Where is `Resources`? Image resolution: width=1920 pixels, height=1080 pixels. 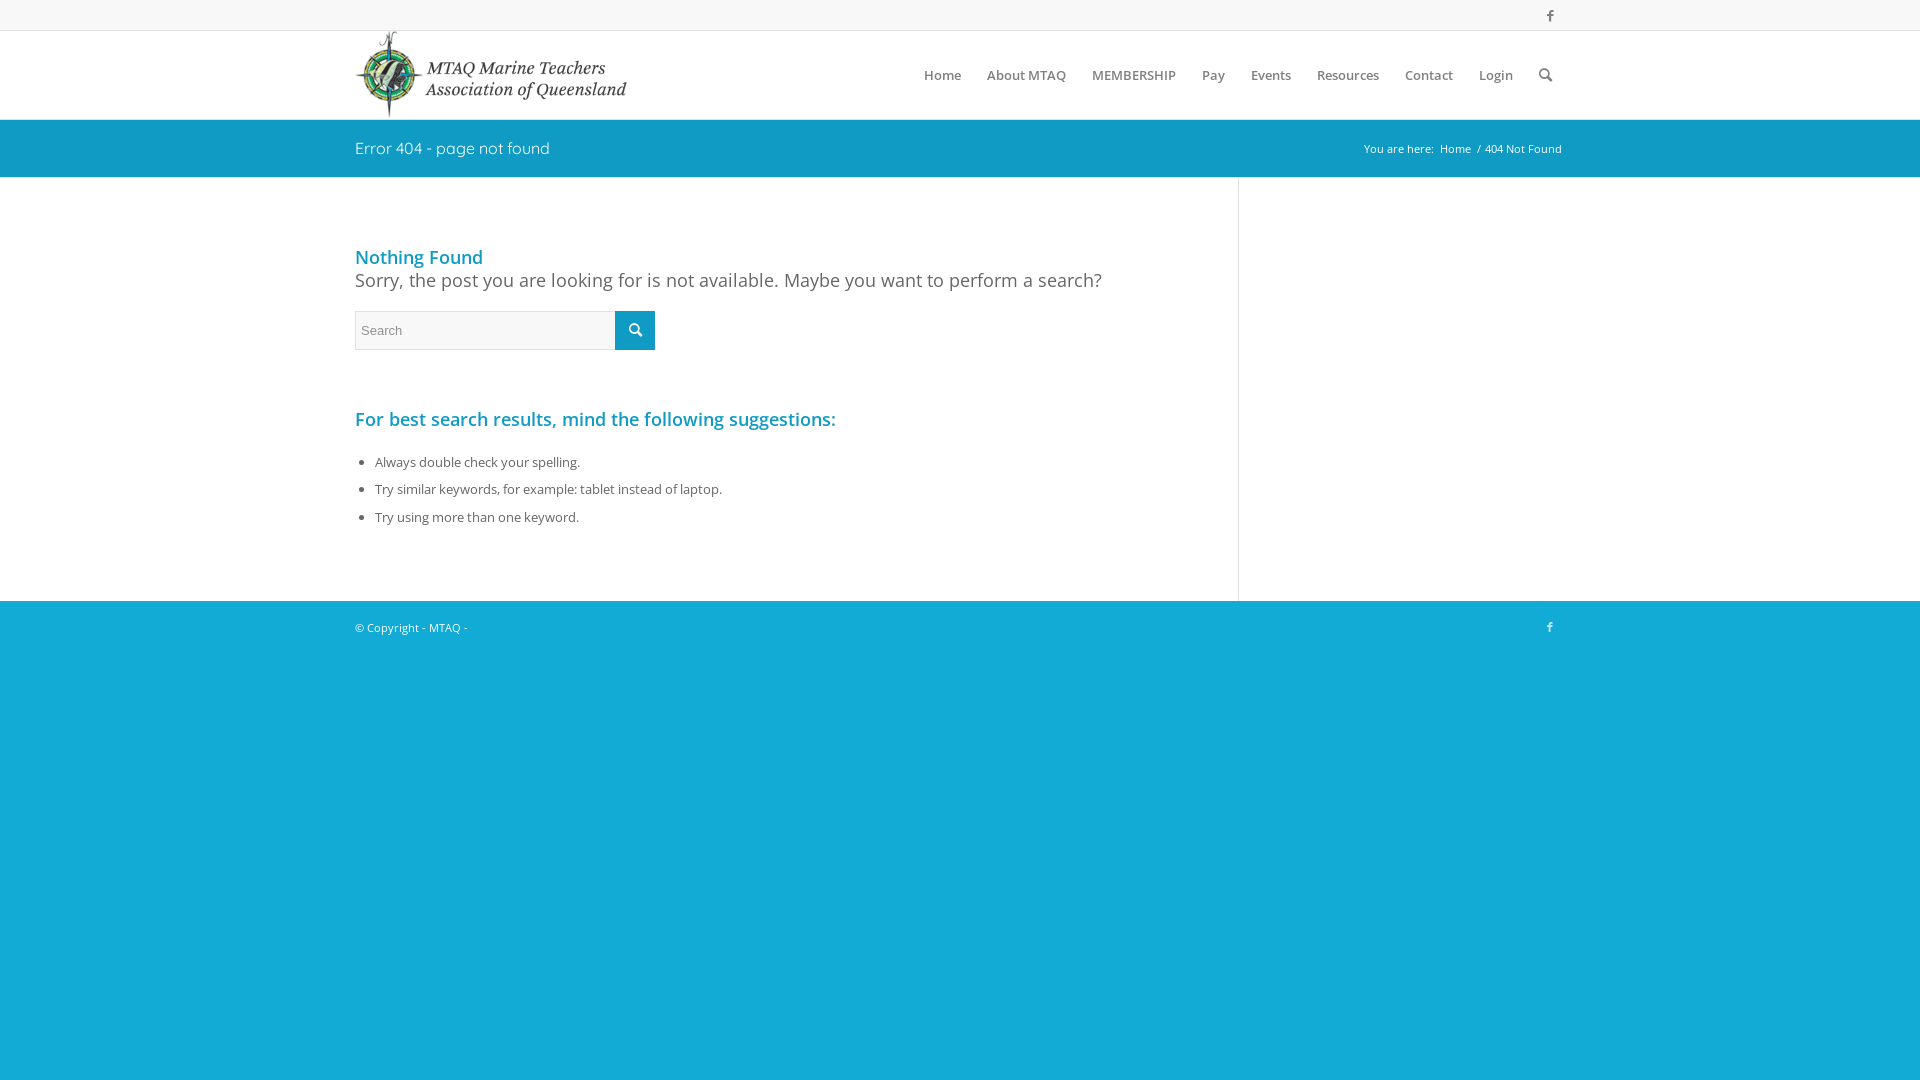 Resources is located at coordinates (1348, 75).